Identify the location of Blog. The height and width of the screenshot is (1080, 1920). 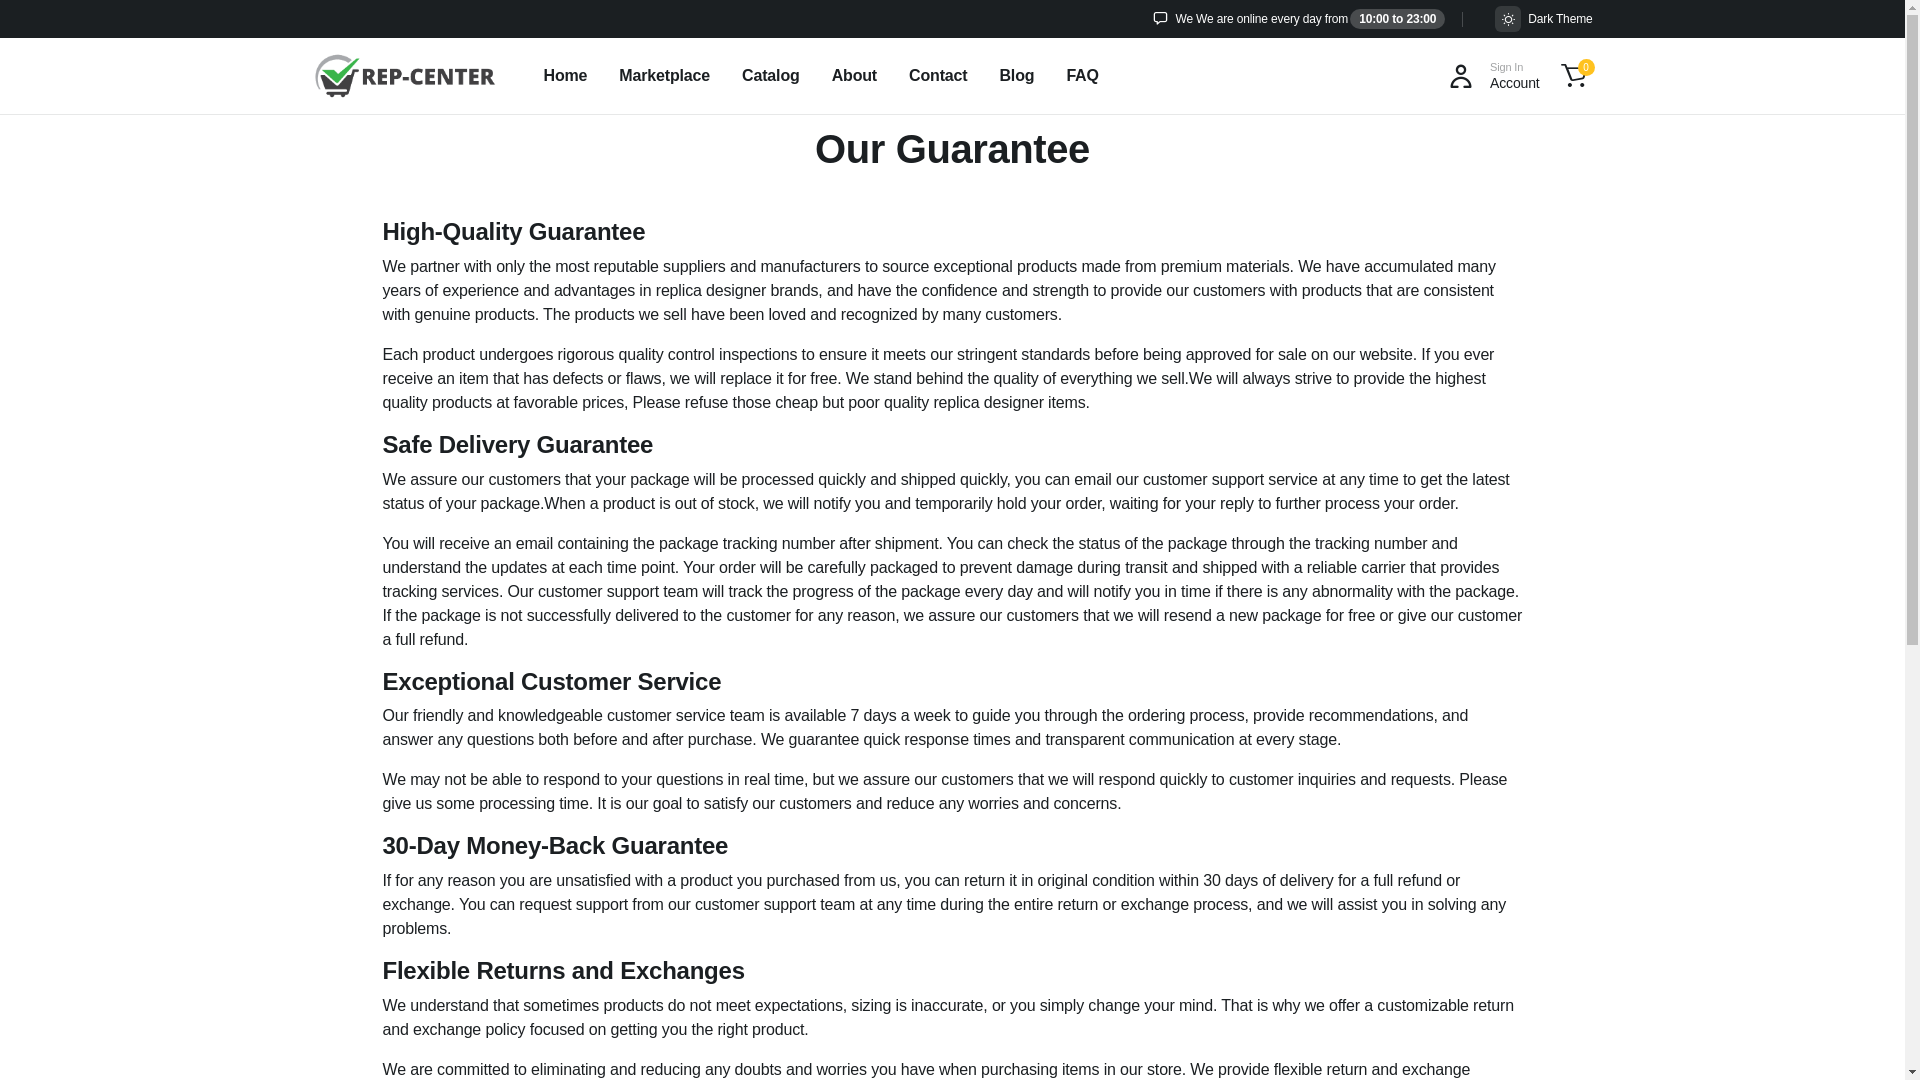
(1572, 76).